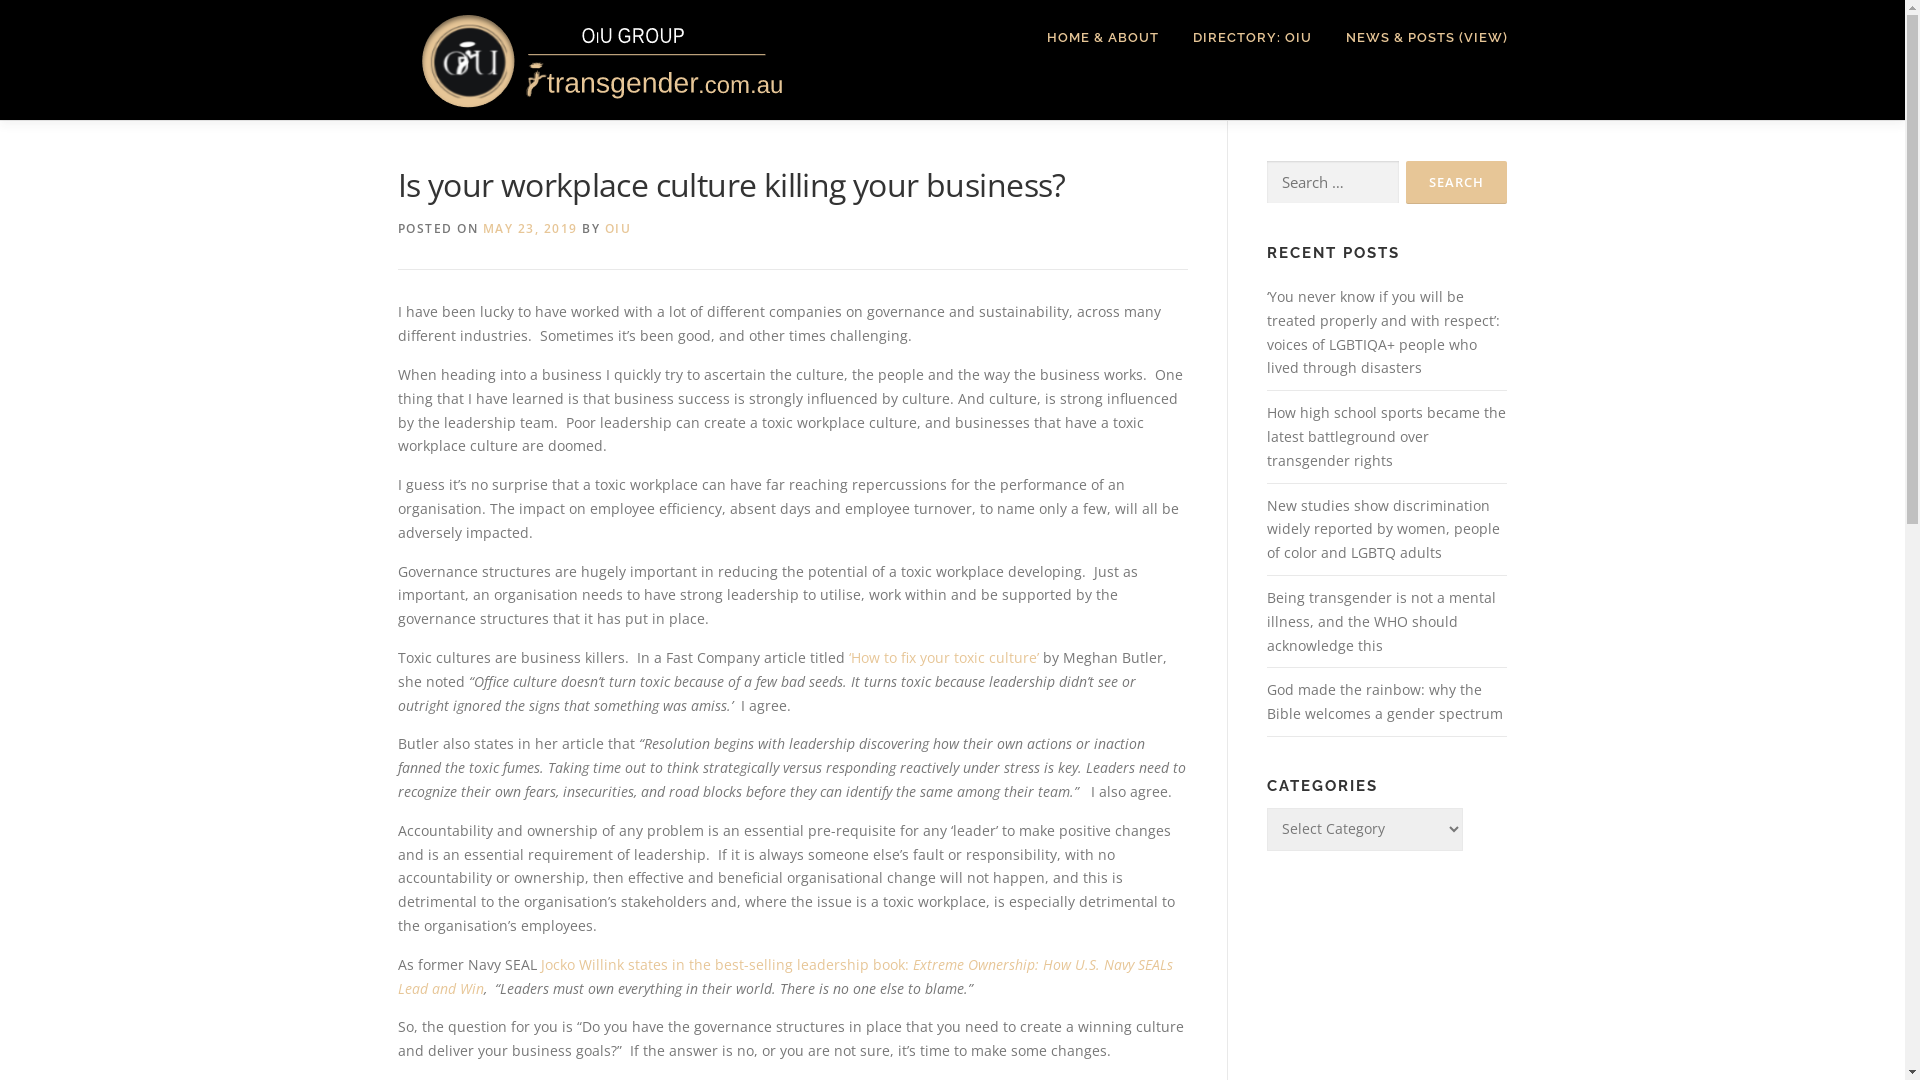  Describe the element at coordinates (1418, 38) in the screenshot. I see `NEWS & POSTS (VIEW)` at that location.